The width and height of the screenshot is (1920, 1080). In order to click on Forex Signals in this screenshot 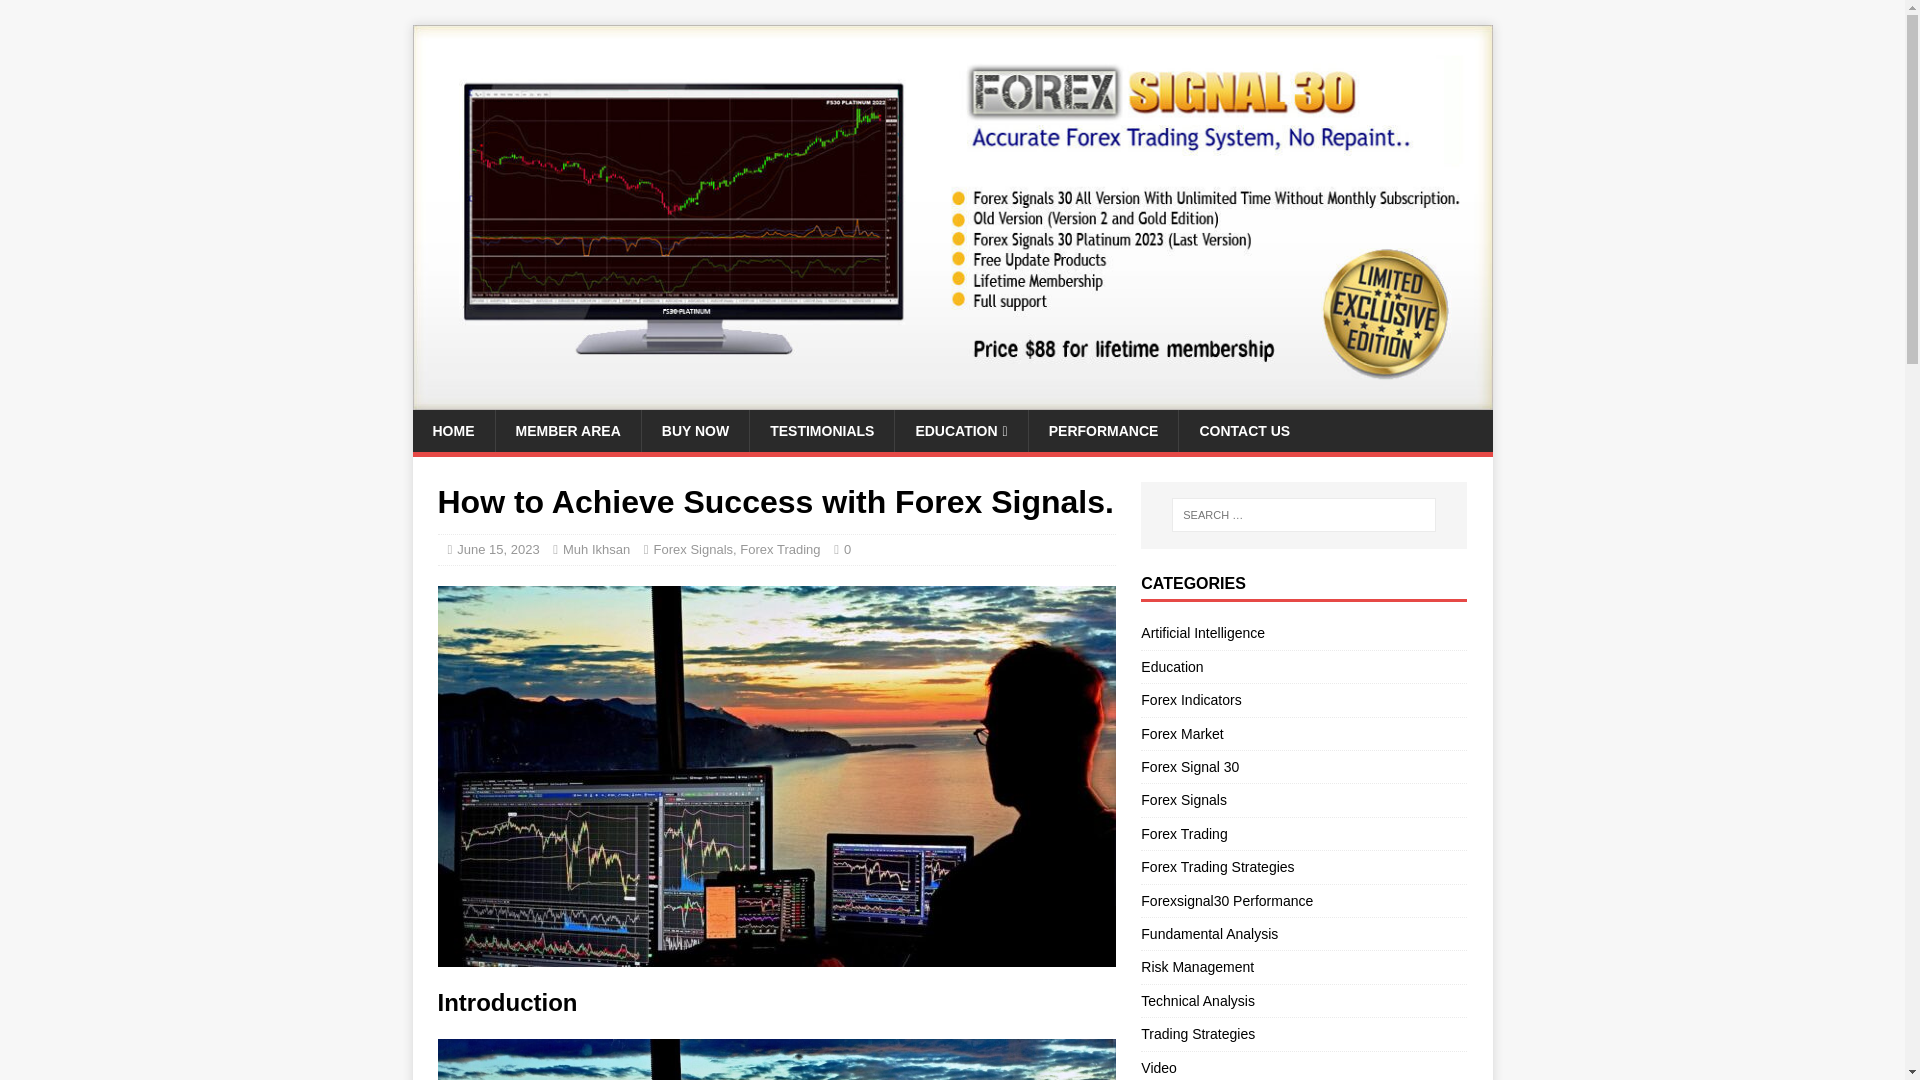, I will do `click(694, 550)`.